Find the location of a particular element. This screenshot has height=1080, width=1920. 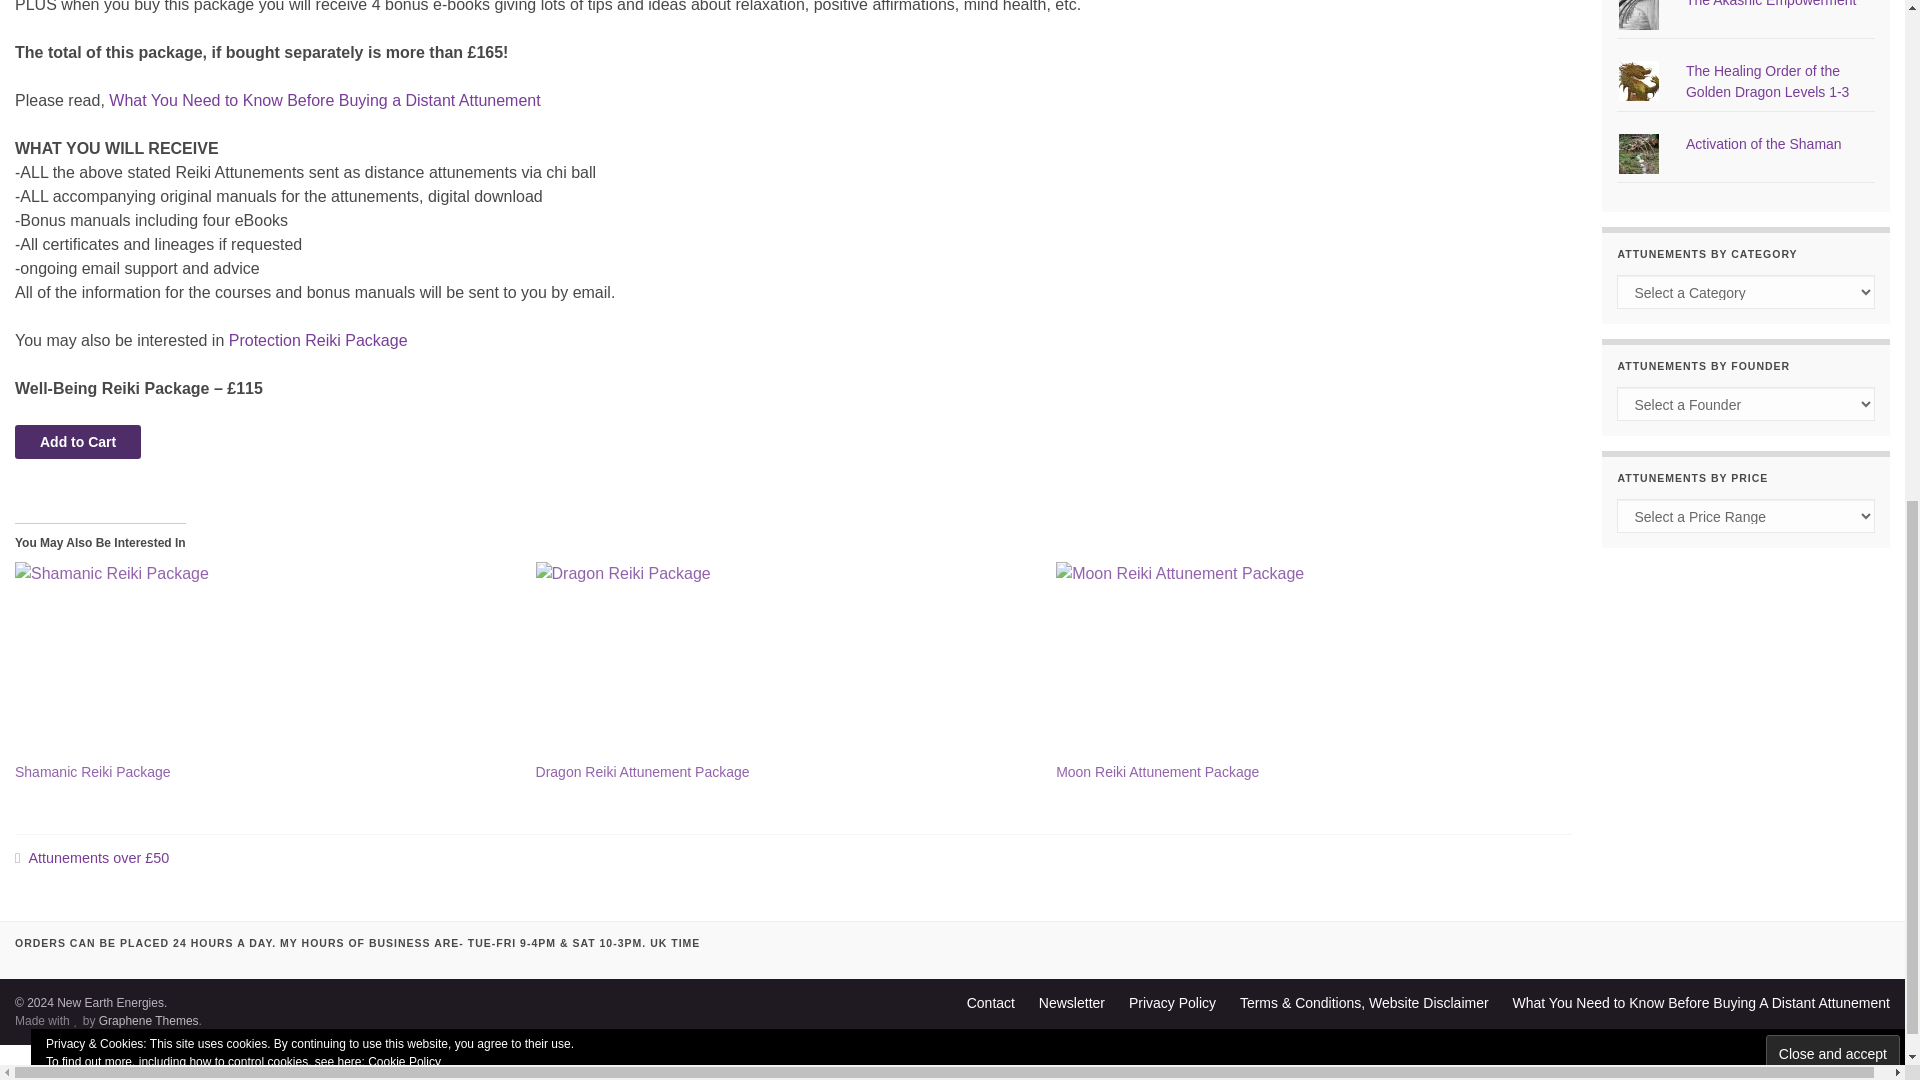

Shamanic Reiki Package is located at coordinates (92, 771).